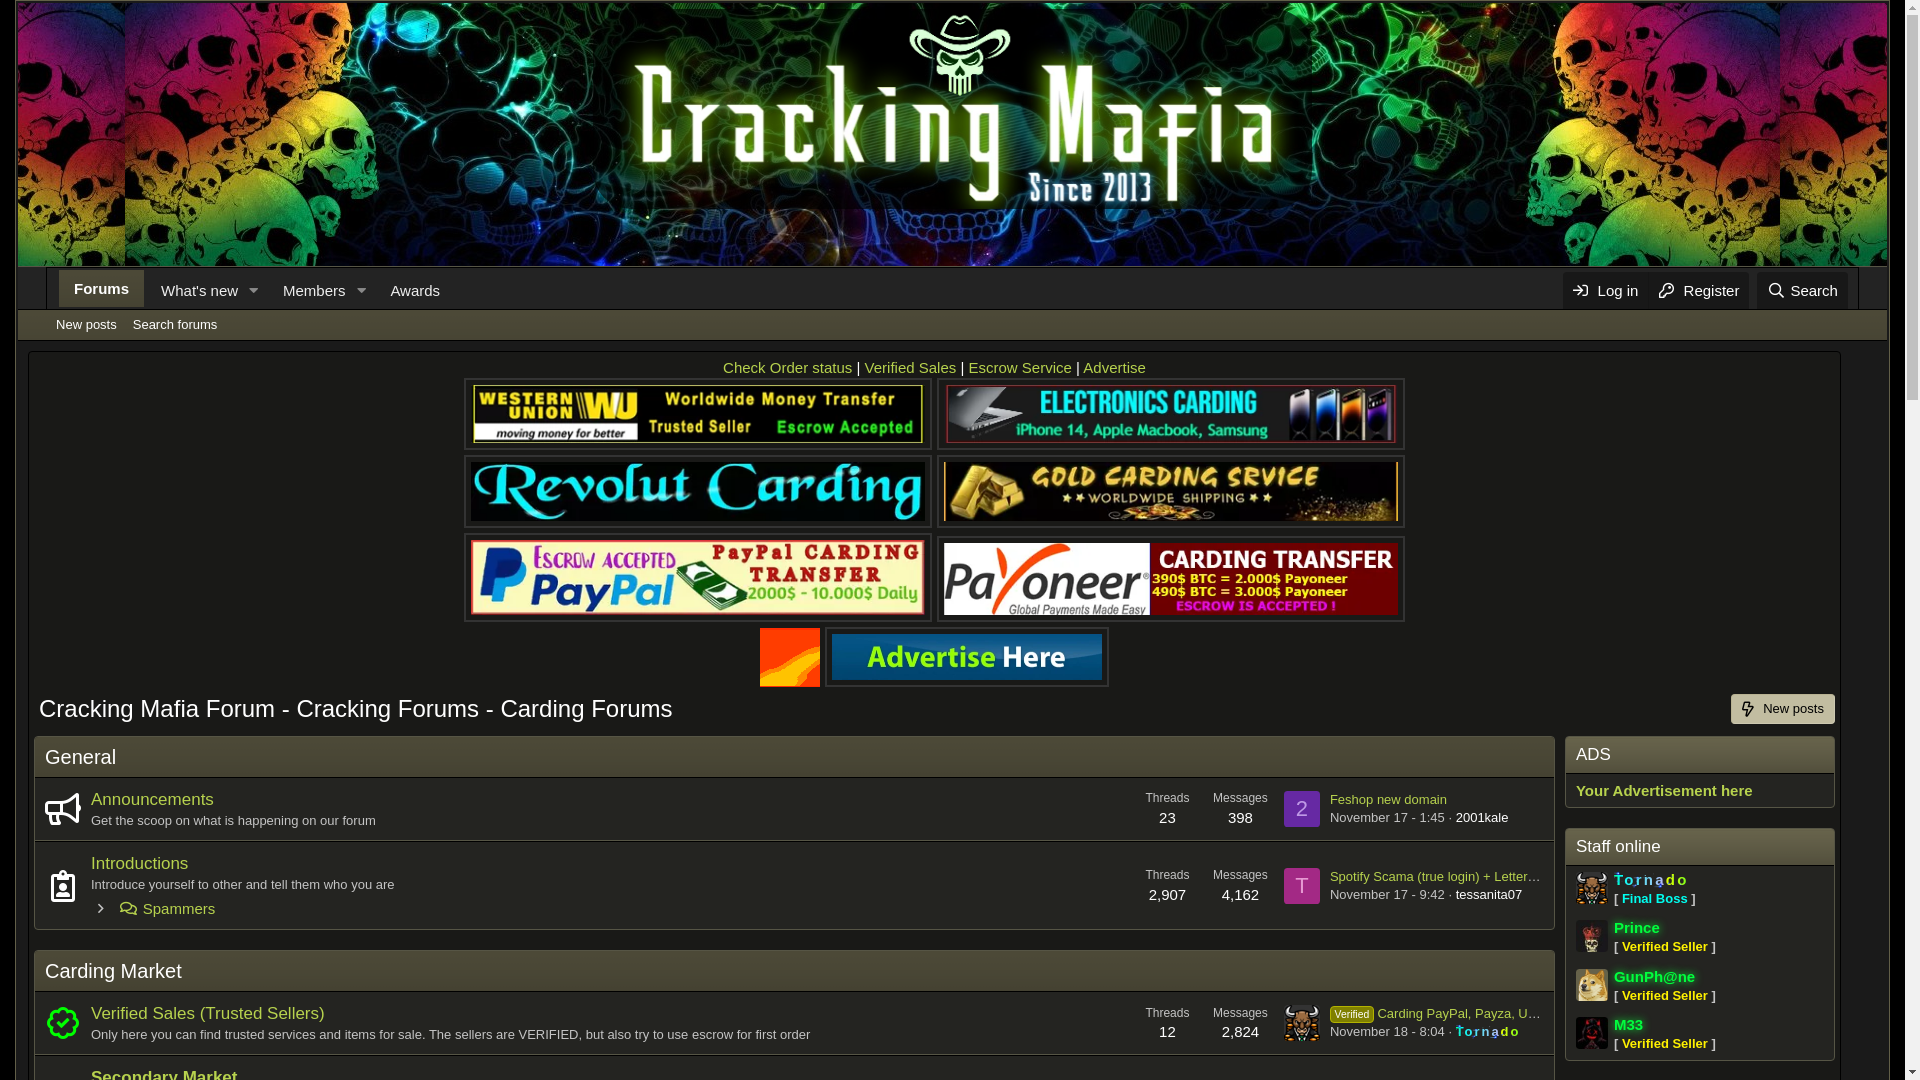 The image size is (1920, 1080). Describe the element at coordinates (102, 288) in the screenshot. I see `Forums` at that location.